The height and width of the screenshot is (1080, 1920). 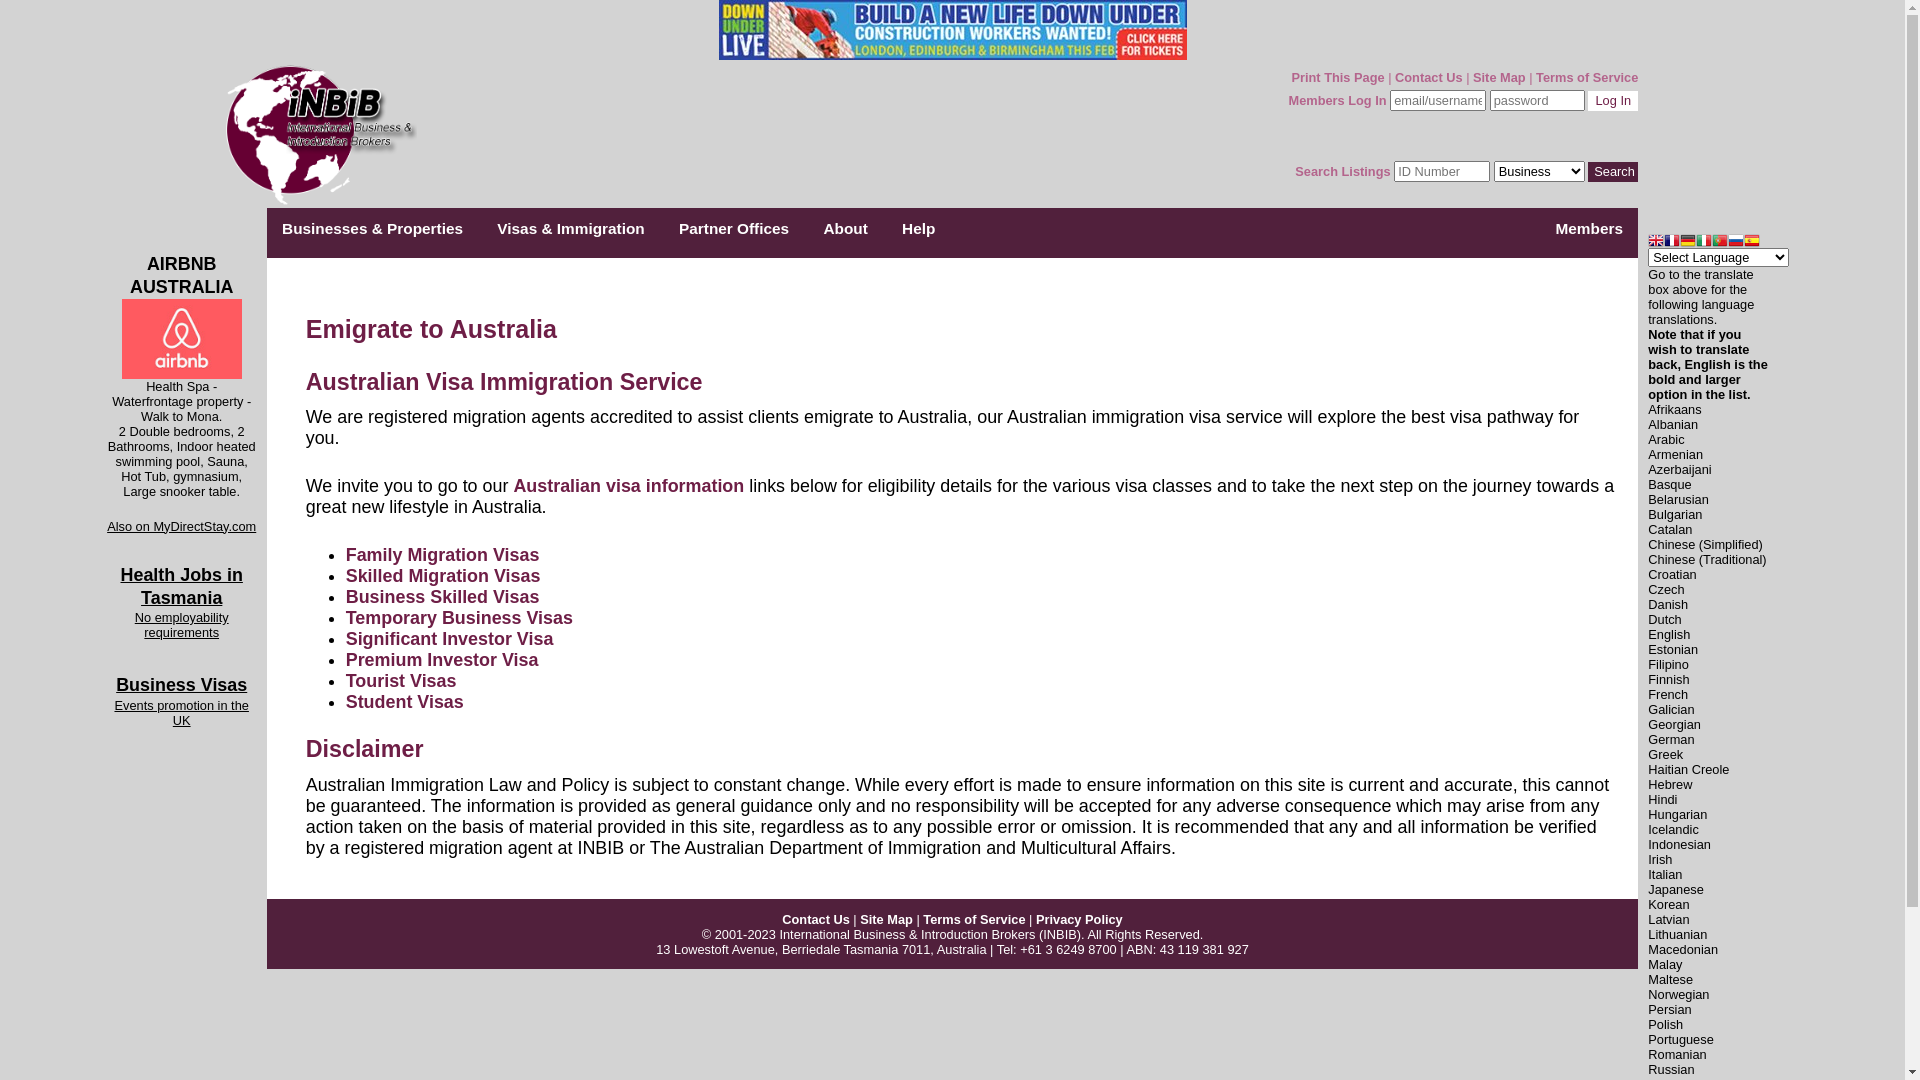 What do you see at coordinates (1080, 920) in the screenshot?
I see `Privacy Policy` at bounding box center [1080, 920].